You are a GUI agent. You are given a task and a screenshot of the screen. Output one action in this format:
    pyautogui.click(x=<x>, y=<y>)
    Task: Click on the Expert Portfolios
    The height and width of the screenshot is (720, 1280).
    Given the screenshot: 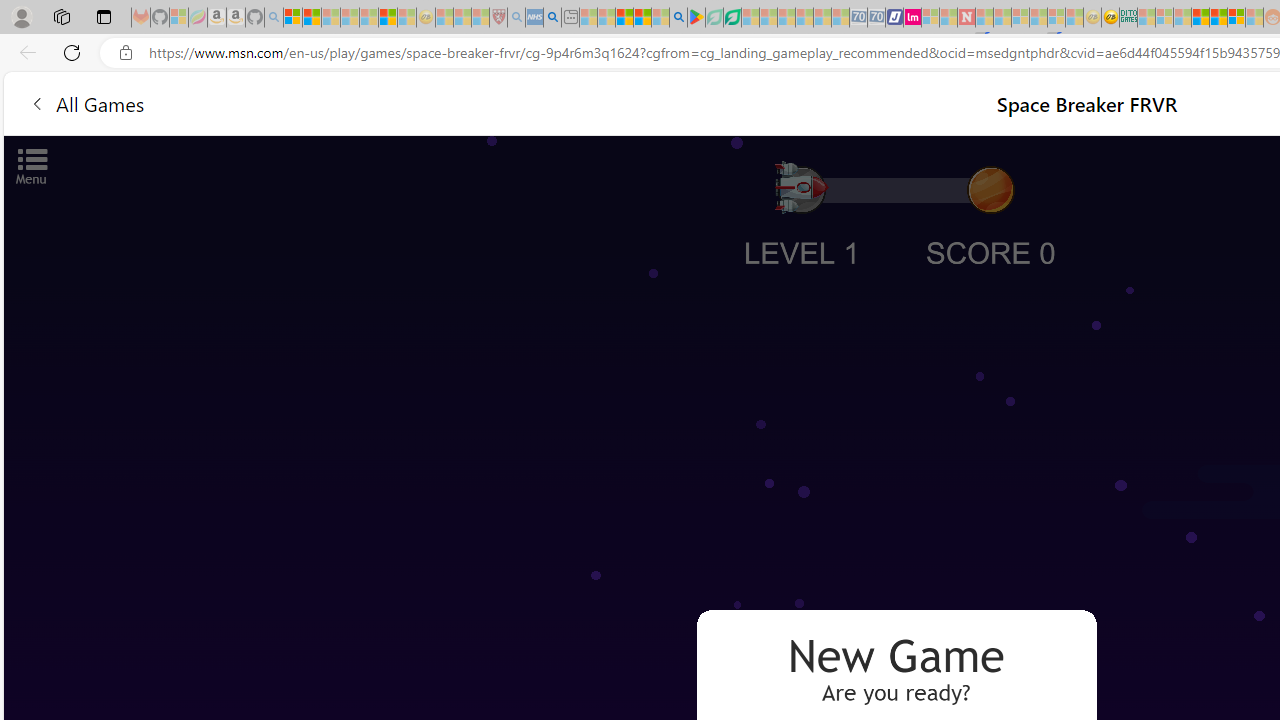 What is the action you would take?
    pyautogui.click(x=1200, y=18)
    